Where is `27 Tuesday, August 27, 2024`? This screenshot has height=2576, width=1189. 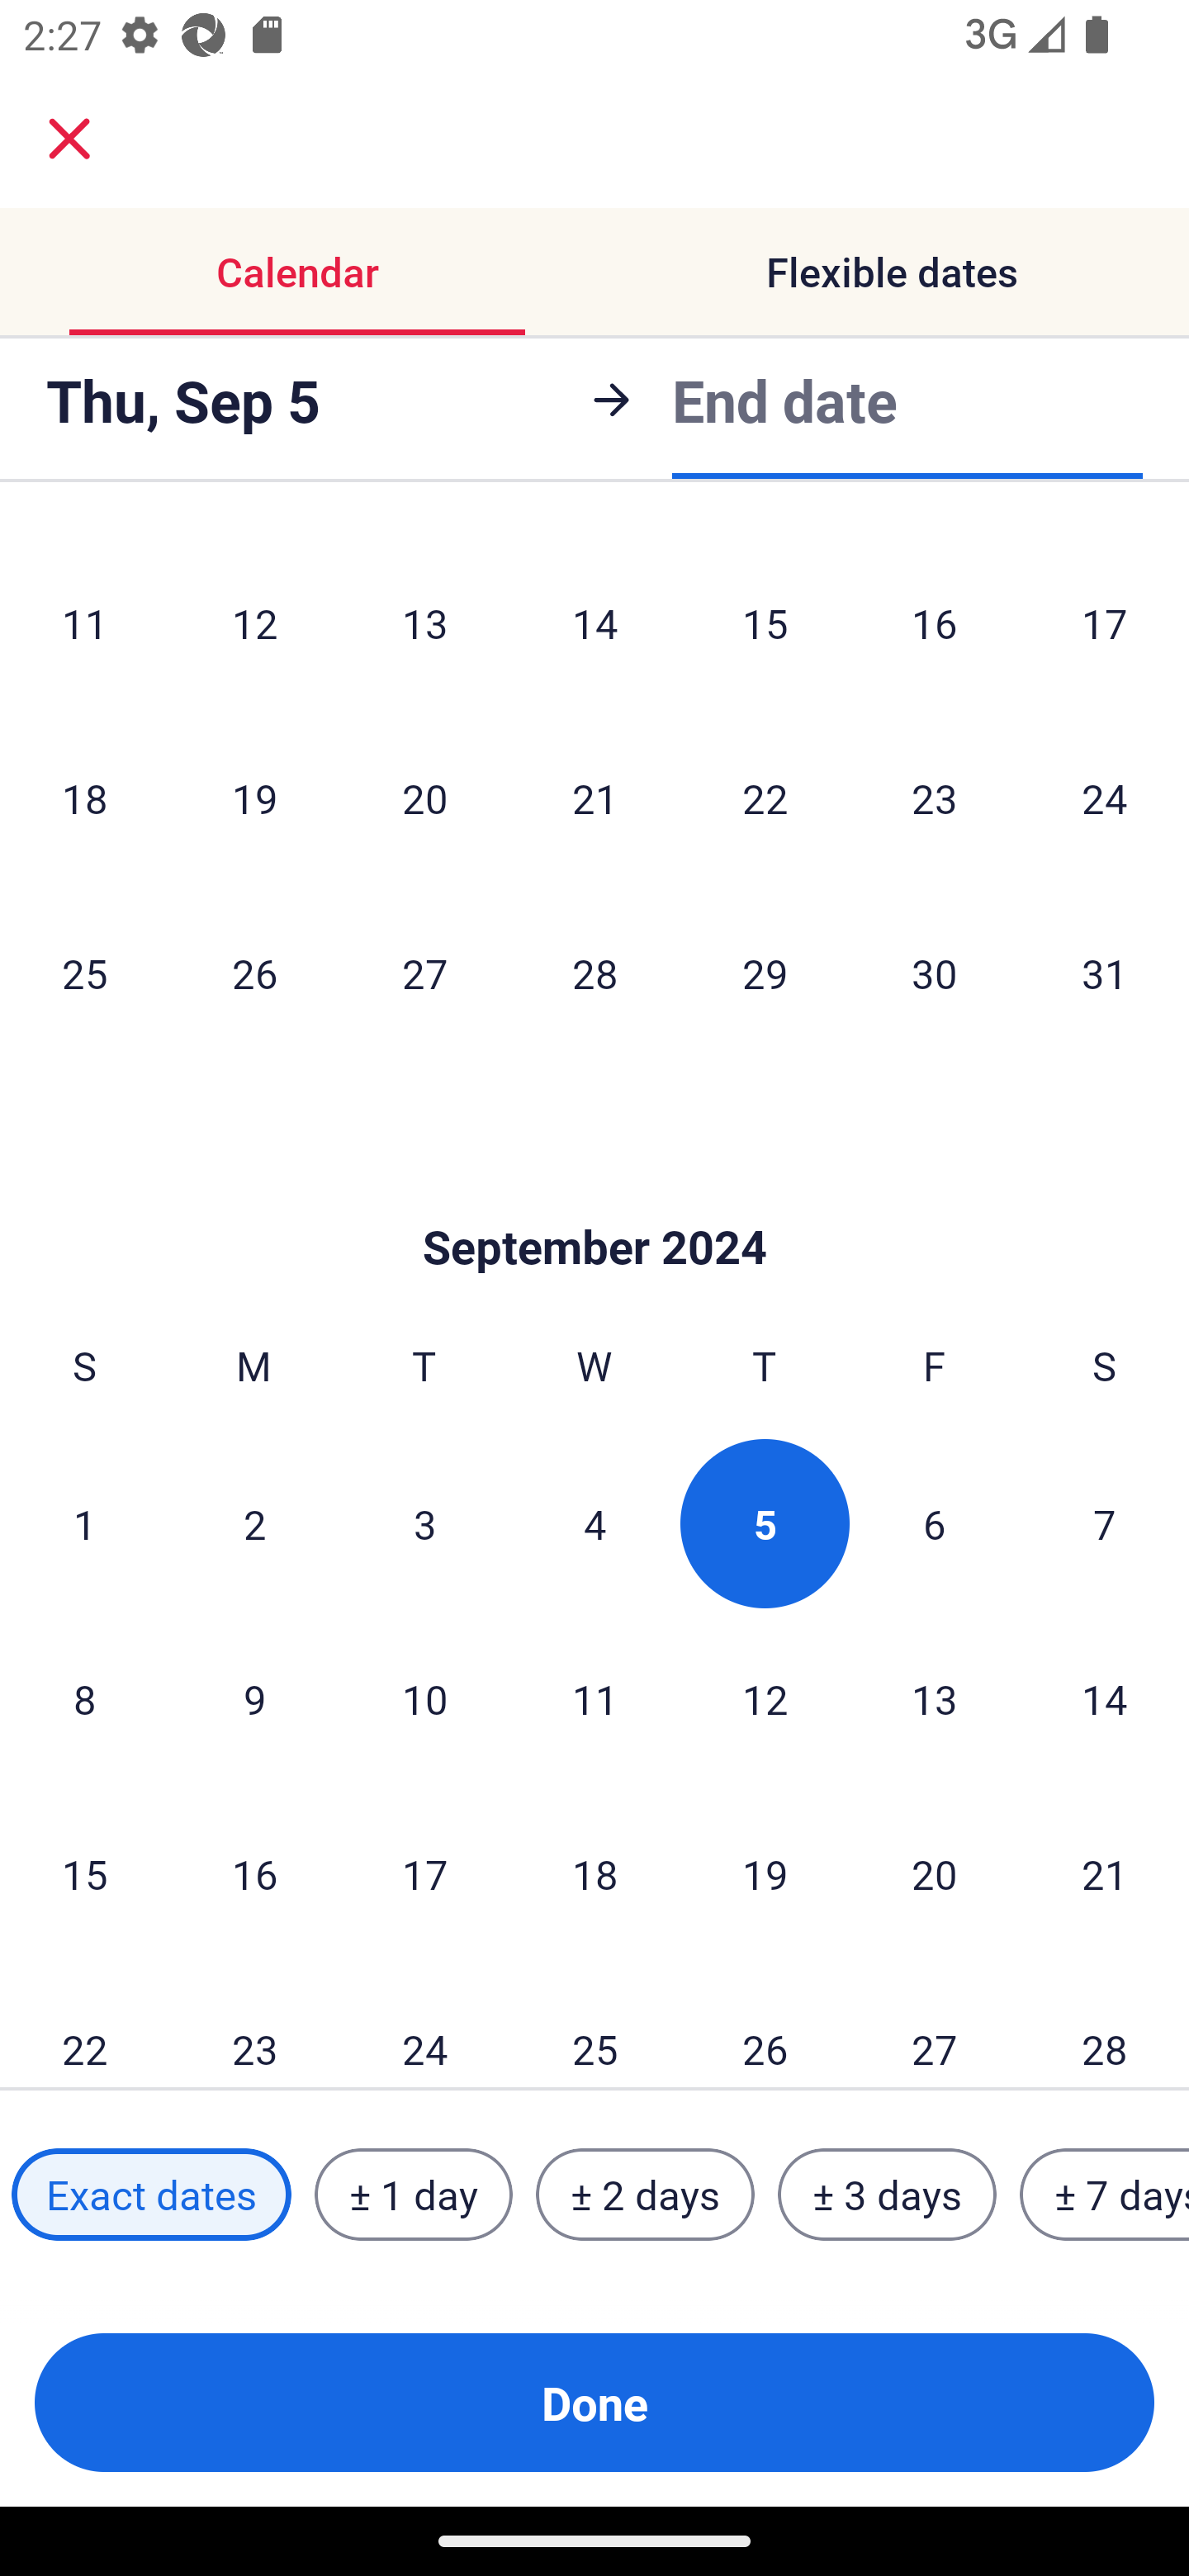 27 Tuesday, August 27, 2024 is located at coordinates (424, 973).